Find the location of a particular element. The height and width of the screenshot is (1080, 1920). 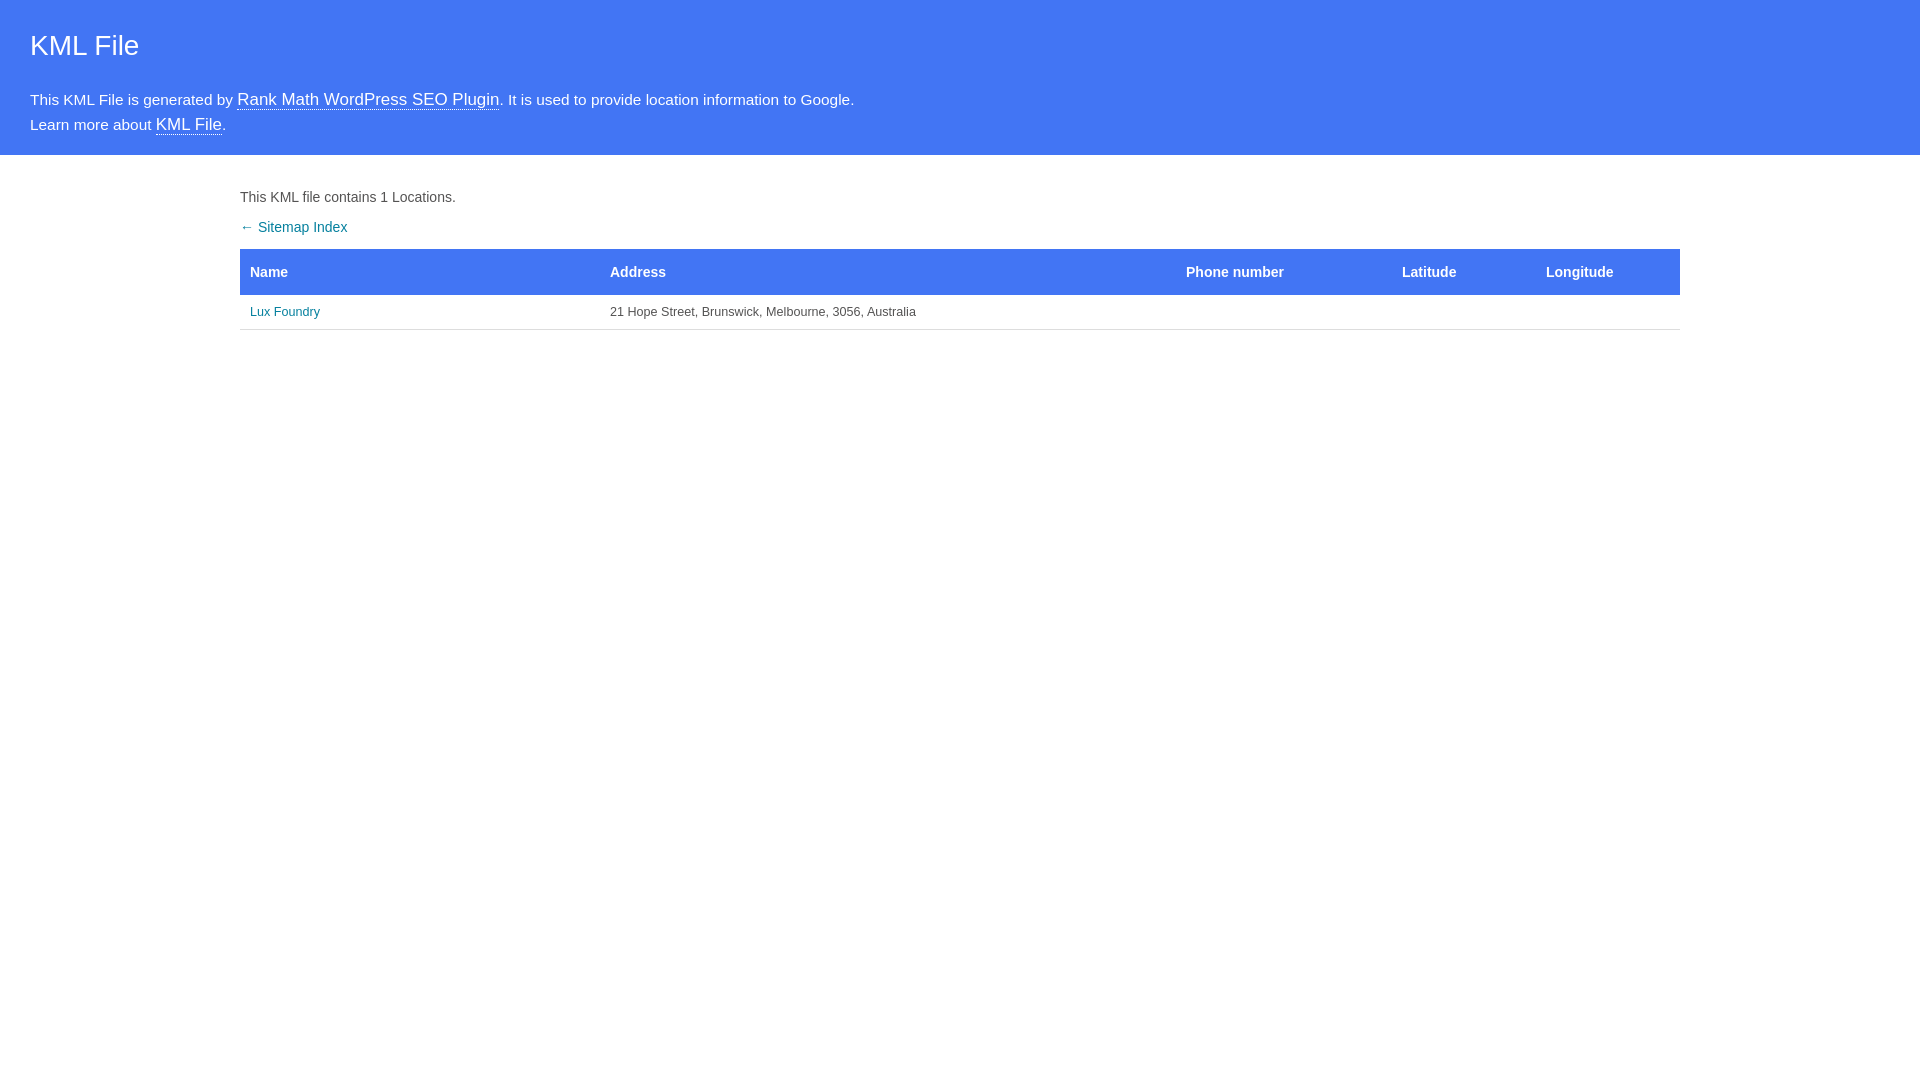

Rank Math WordPress SEO Plugin is located at coordinates (368, 100).